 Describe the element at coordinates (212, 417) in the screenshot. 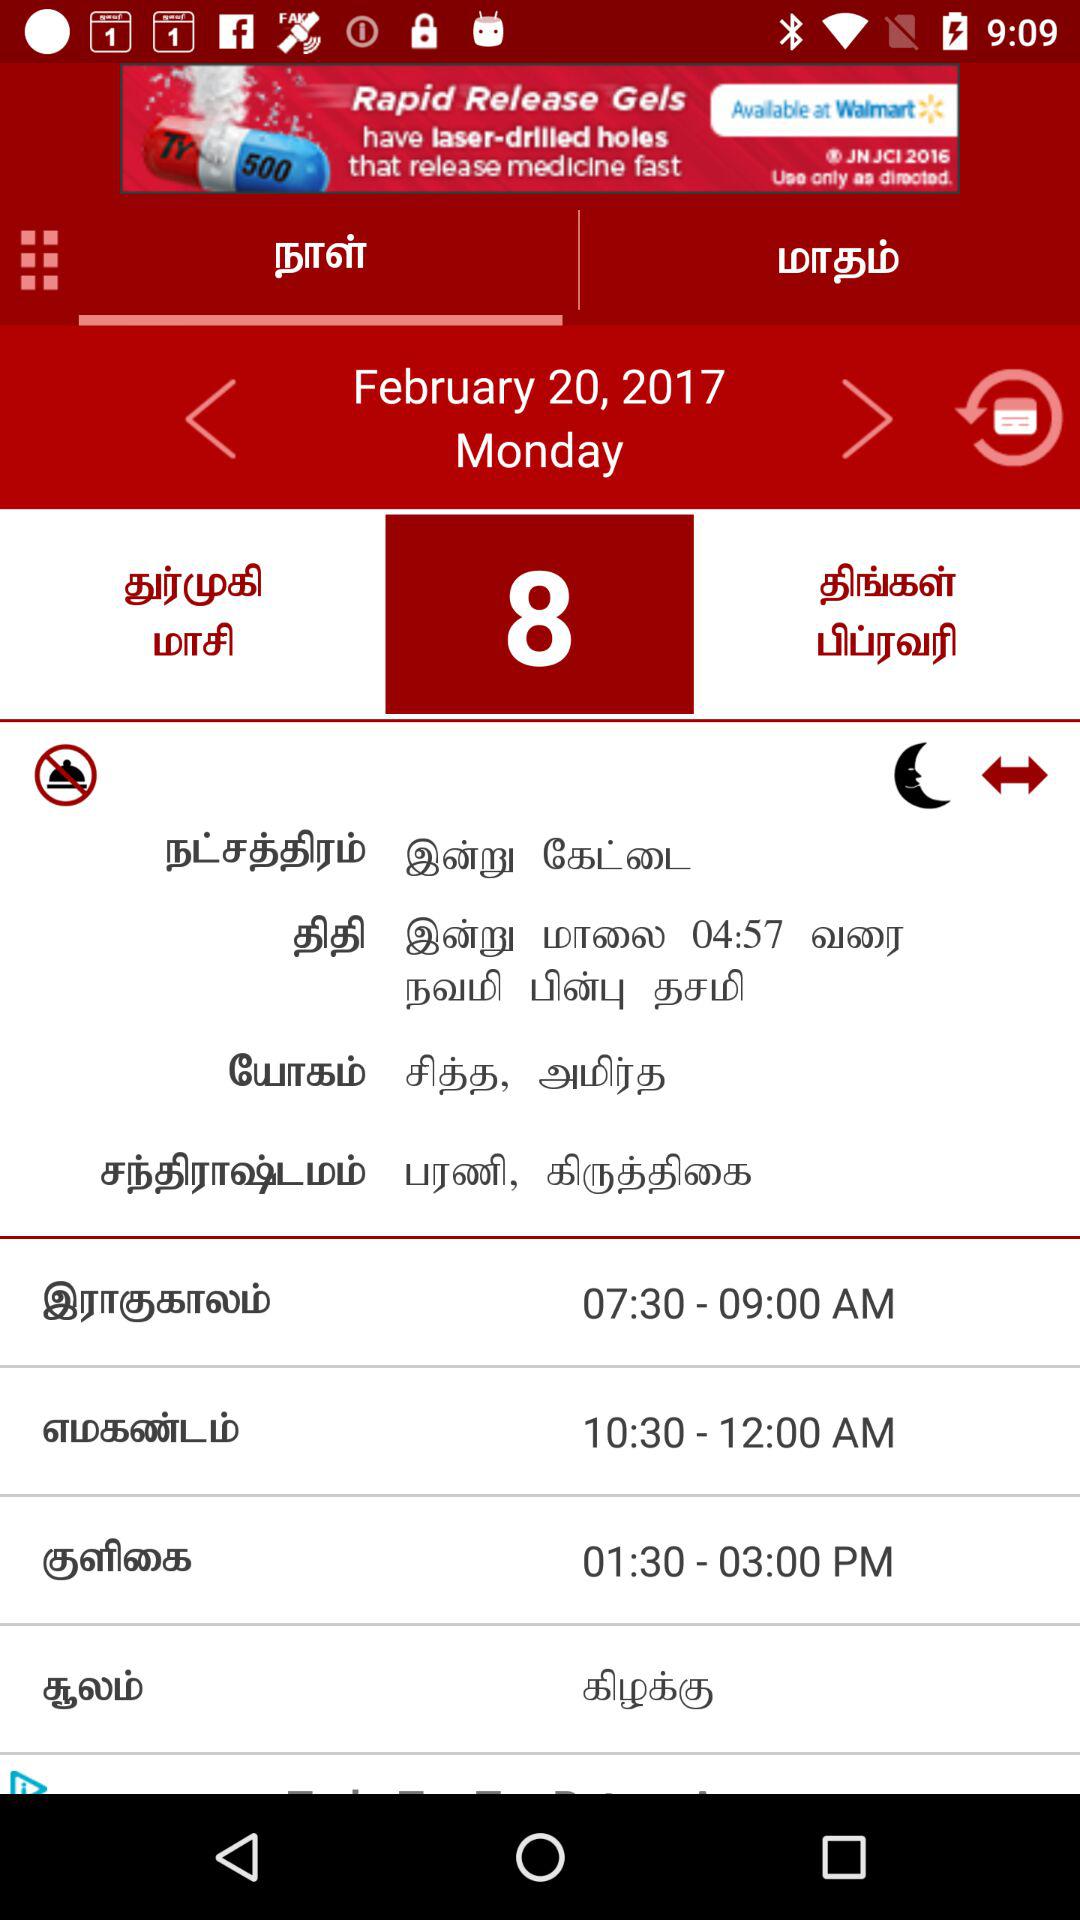

I see `go back` at that location.